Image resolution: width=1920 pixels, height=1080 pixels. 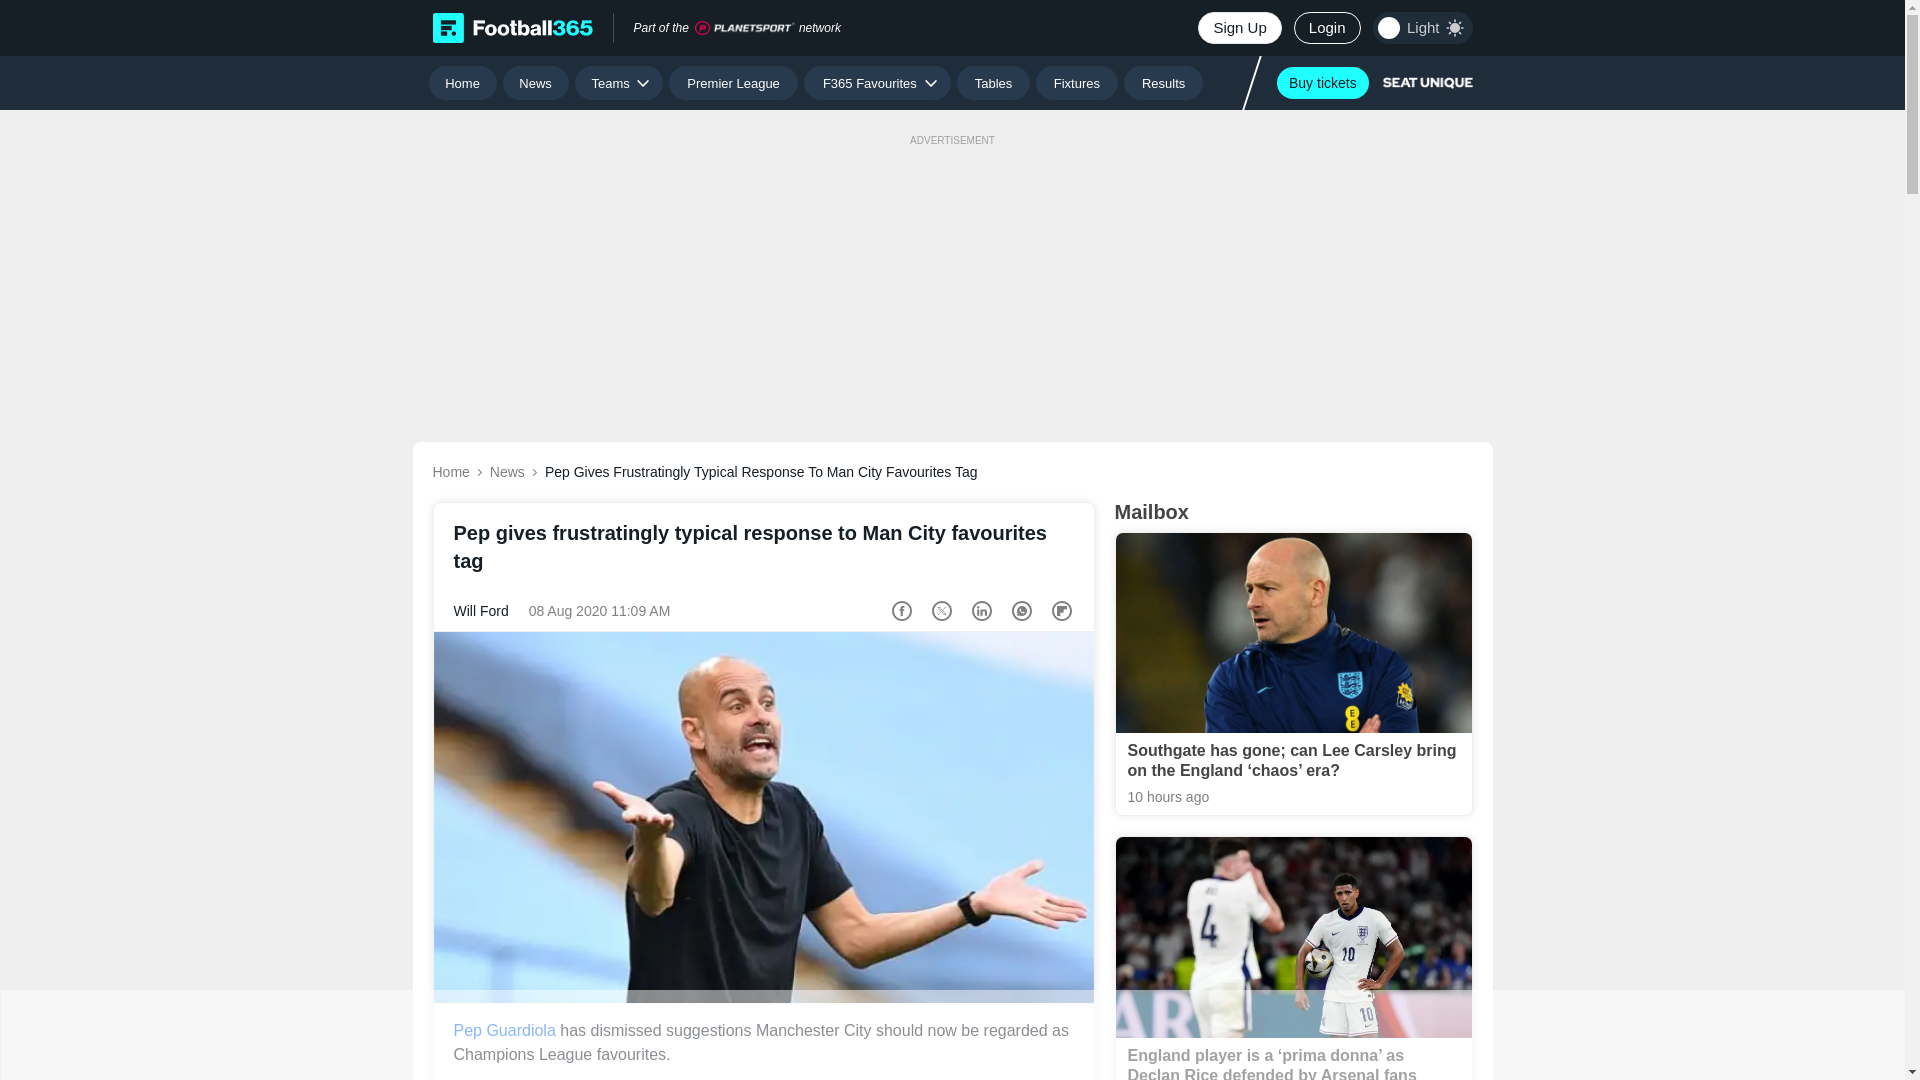 What do you see at coordinates (992, 82) in the screenshot?
I see `Tables` at bounding box center [992, 82].